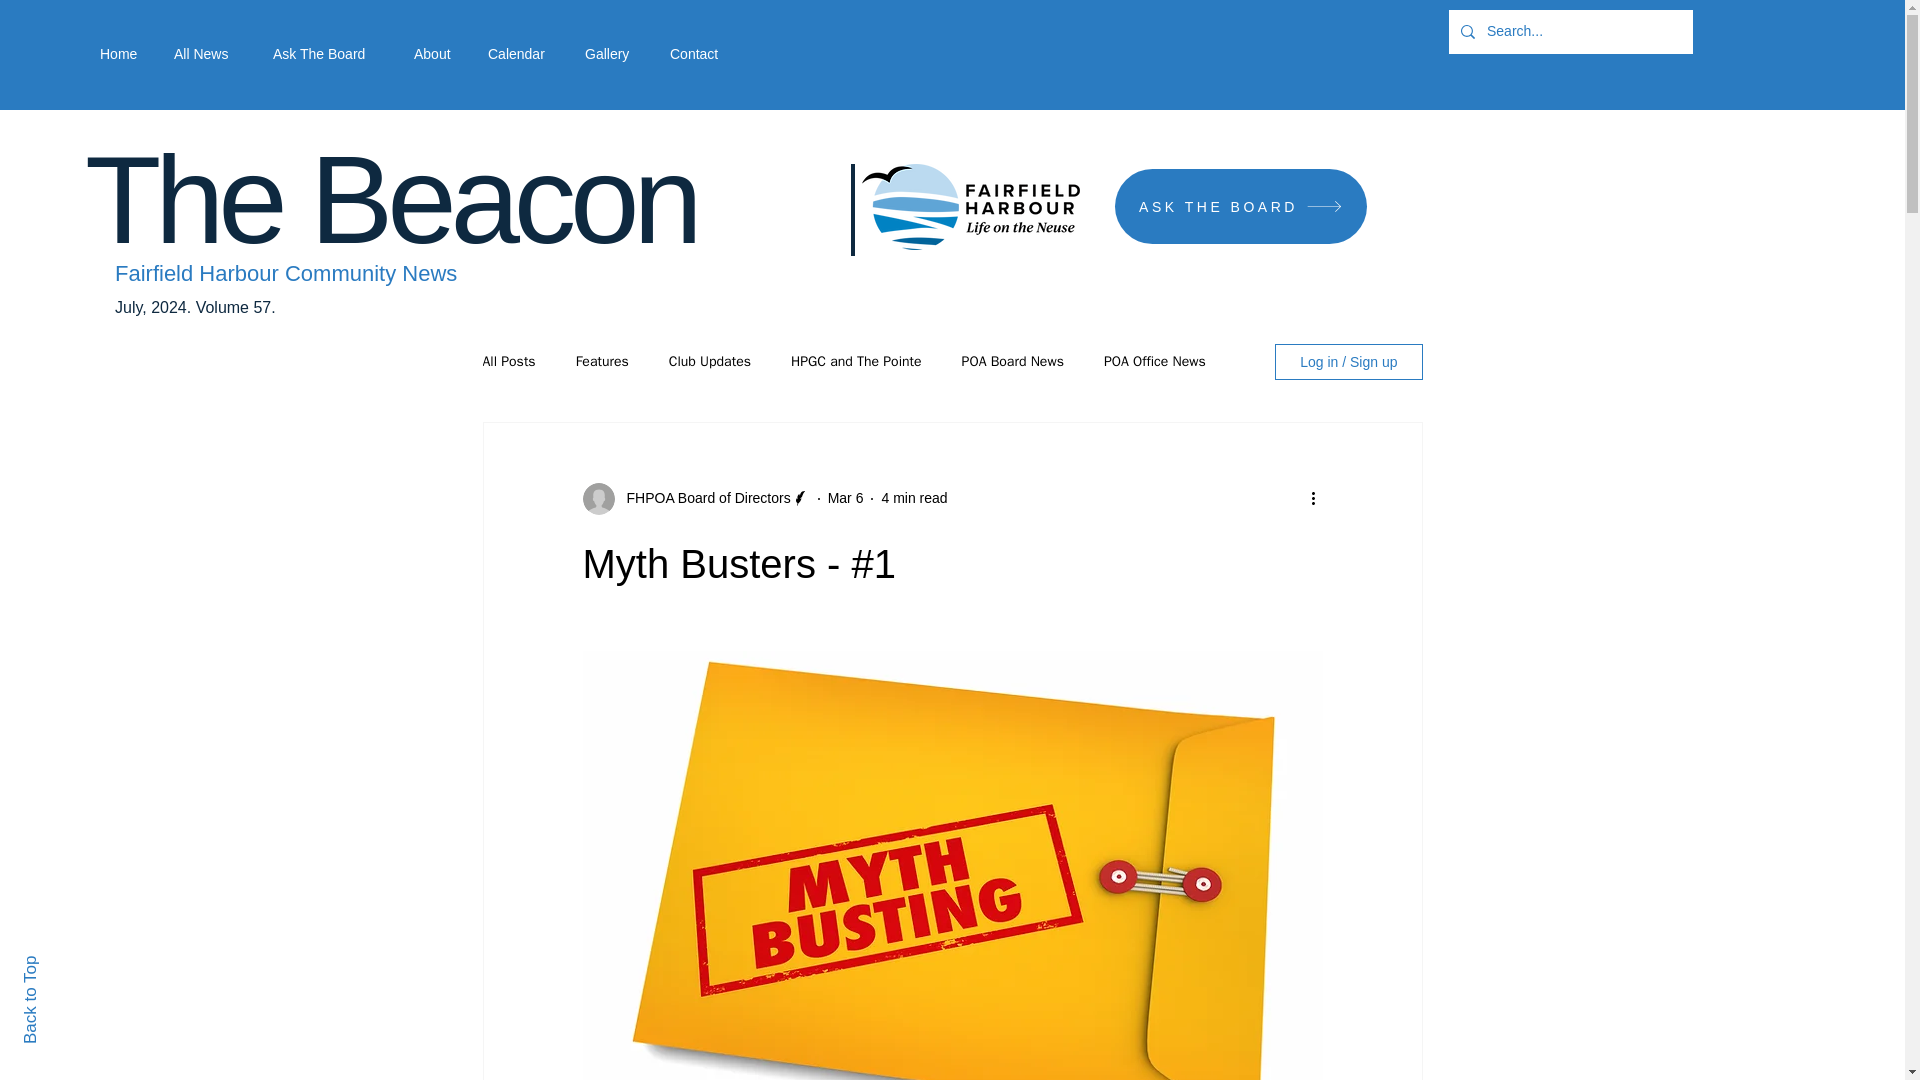  I want to click on Mar 6, so click(846, 498).